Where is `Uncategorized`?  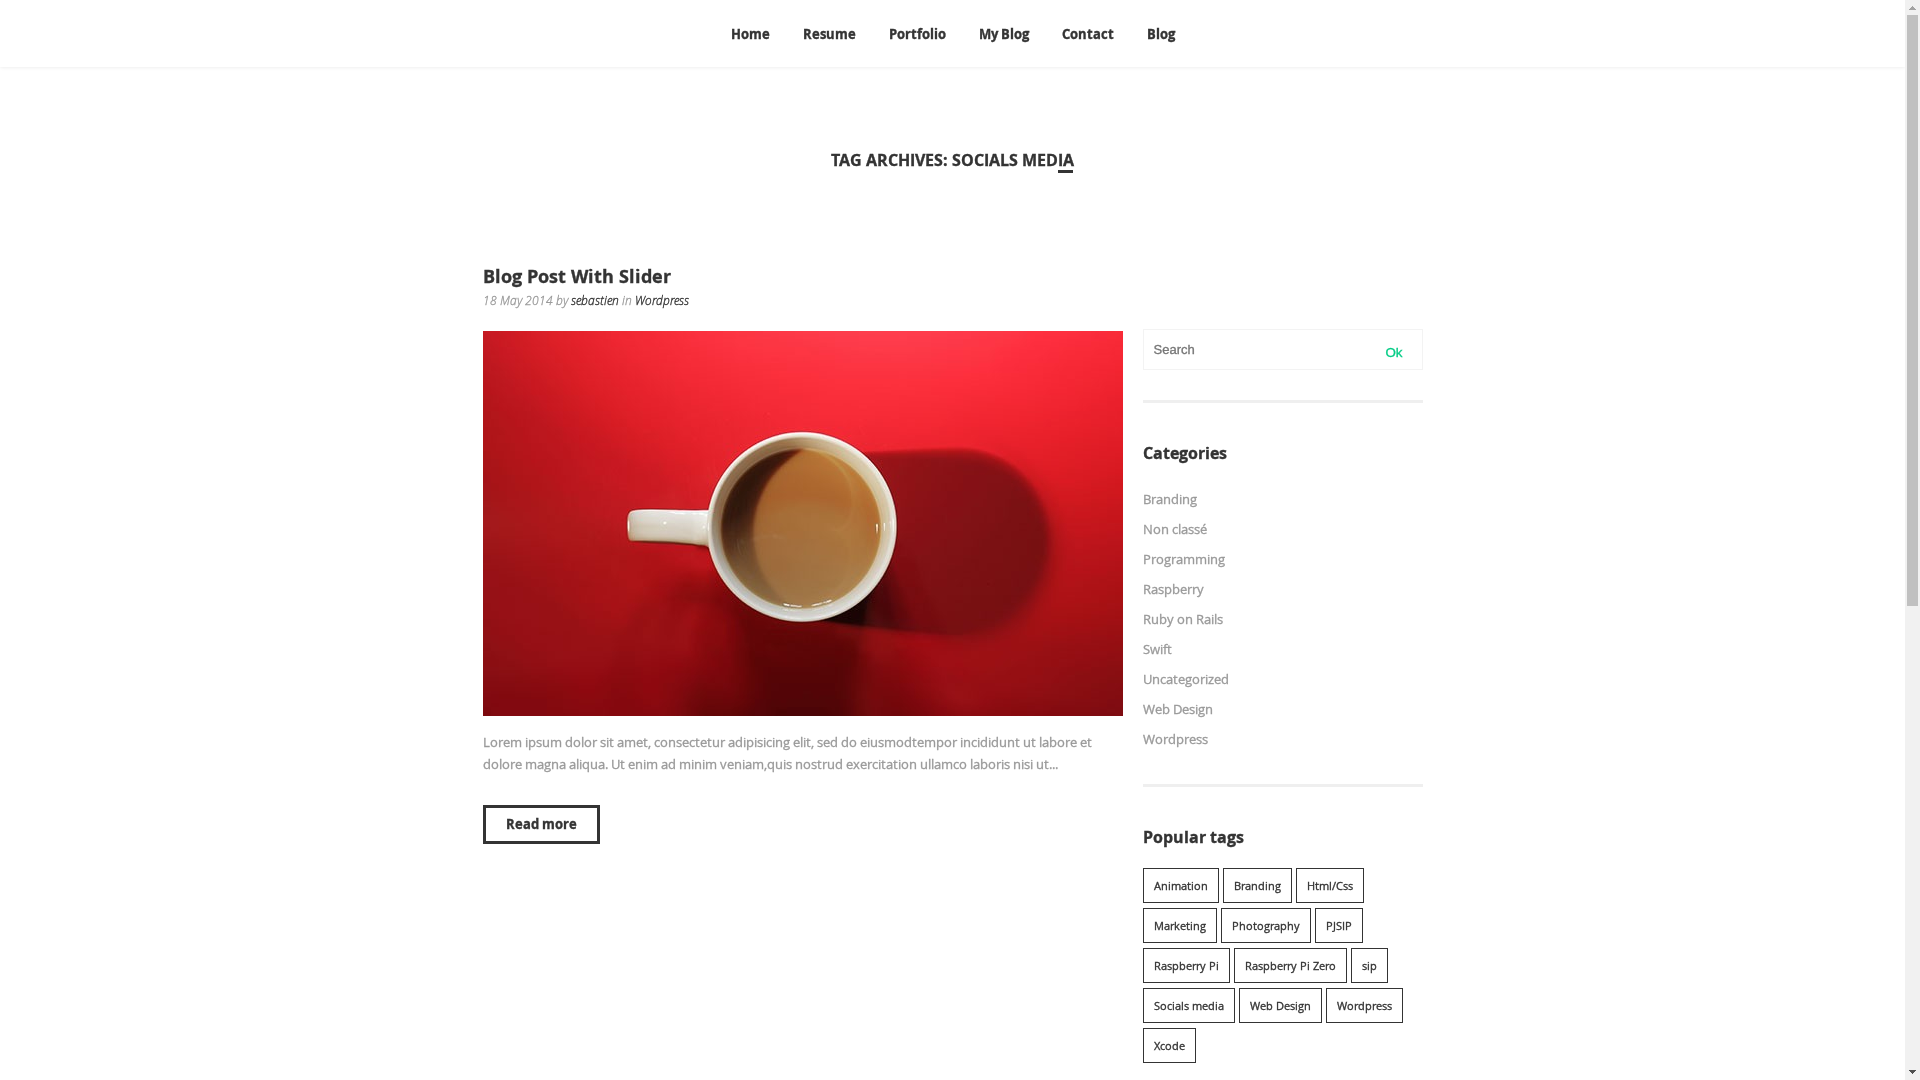 Uncategorized is located at coordinates (1185, 679).